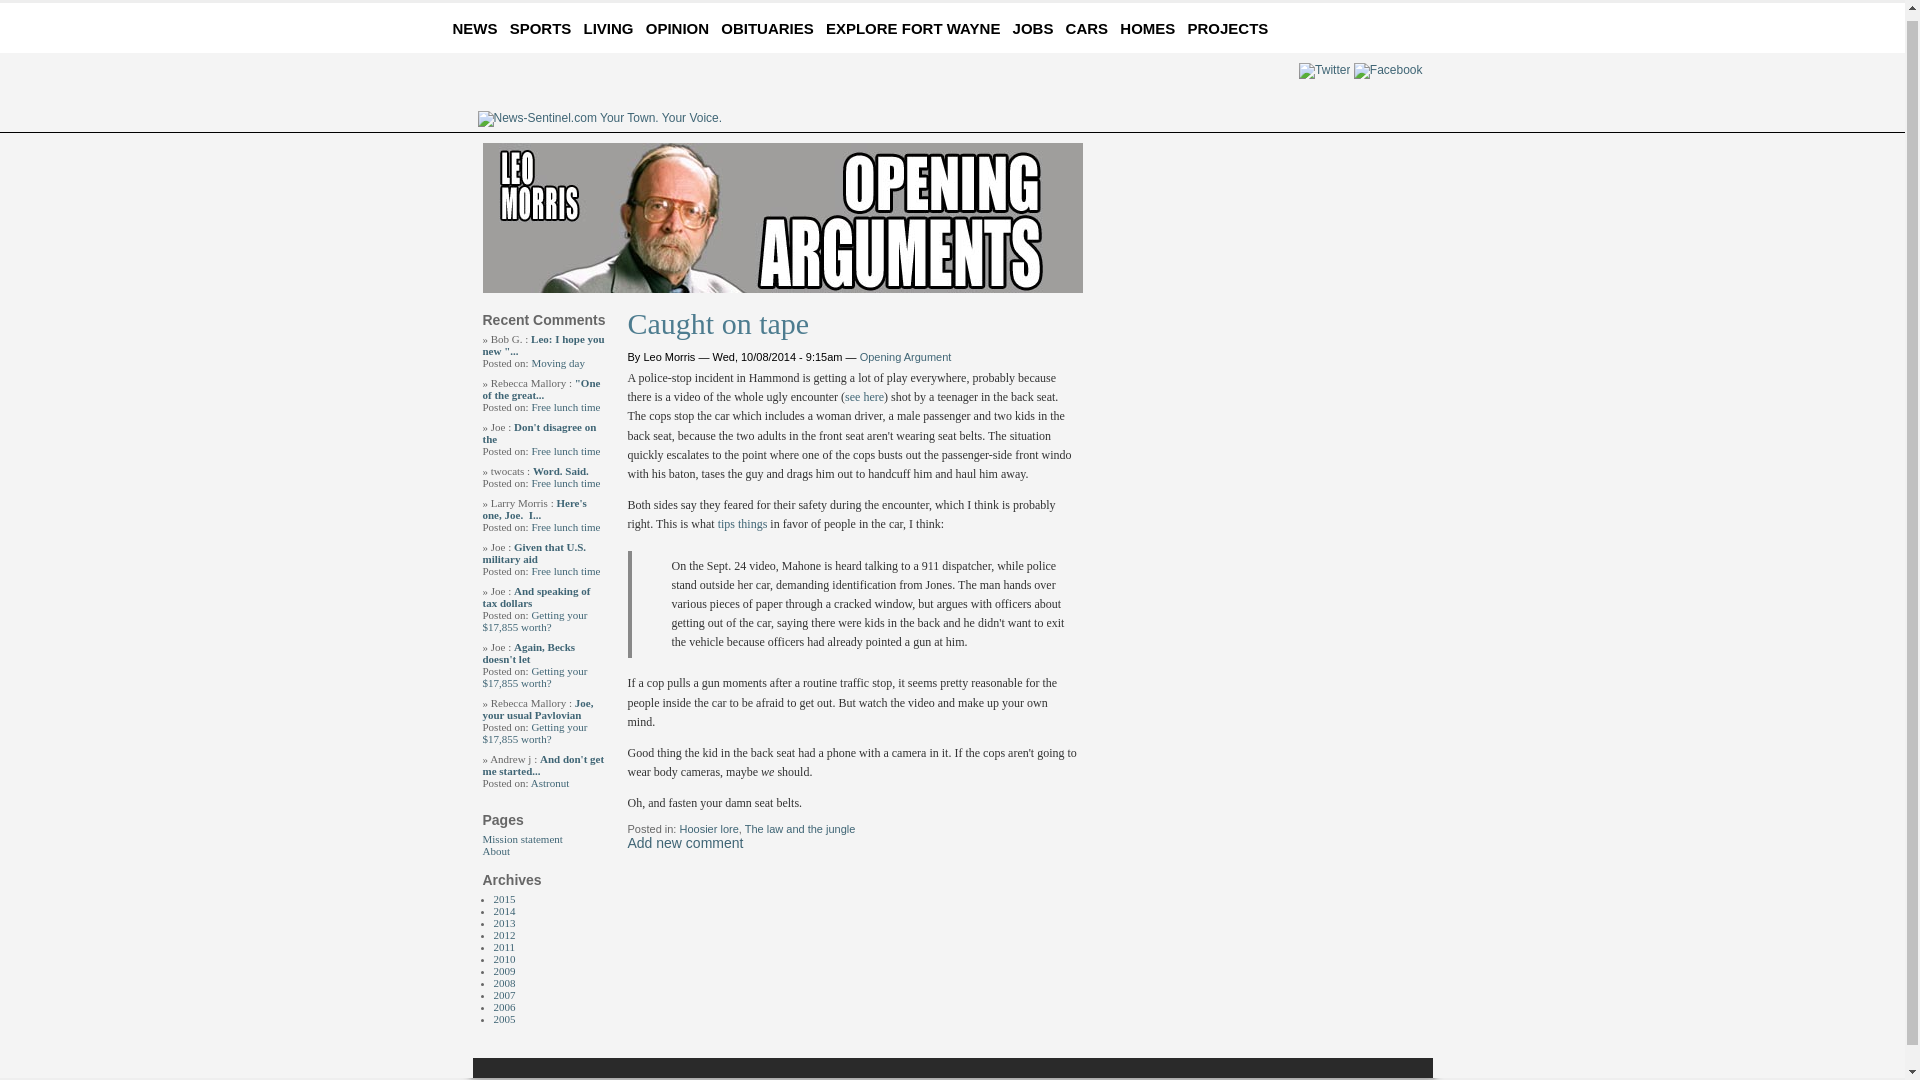  I want to click on OBITUARIES, so click(771, 28).